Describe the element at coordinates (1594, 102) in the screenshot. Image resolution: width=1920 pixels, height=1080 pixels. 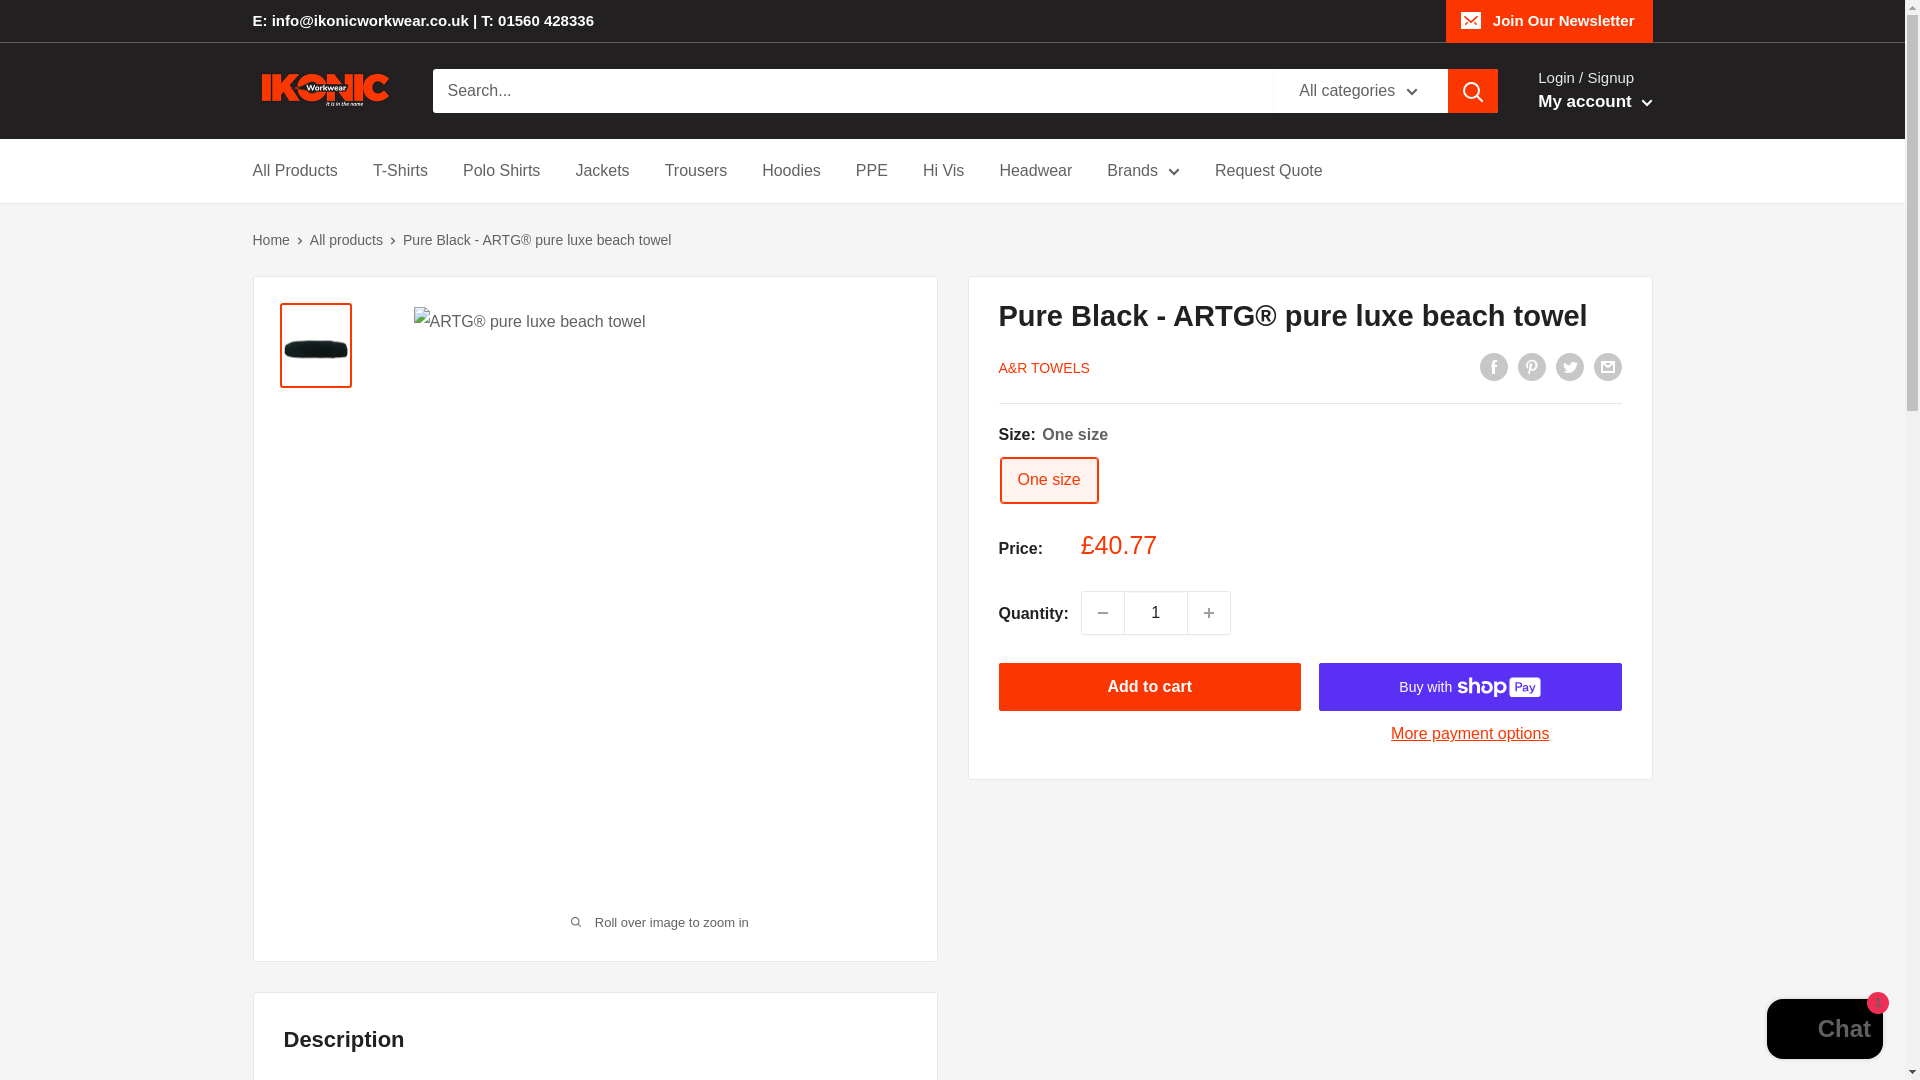
I see `My account` at that location.